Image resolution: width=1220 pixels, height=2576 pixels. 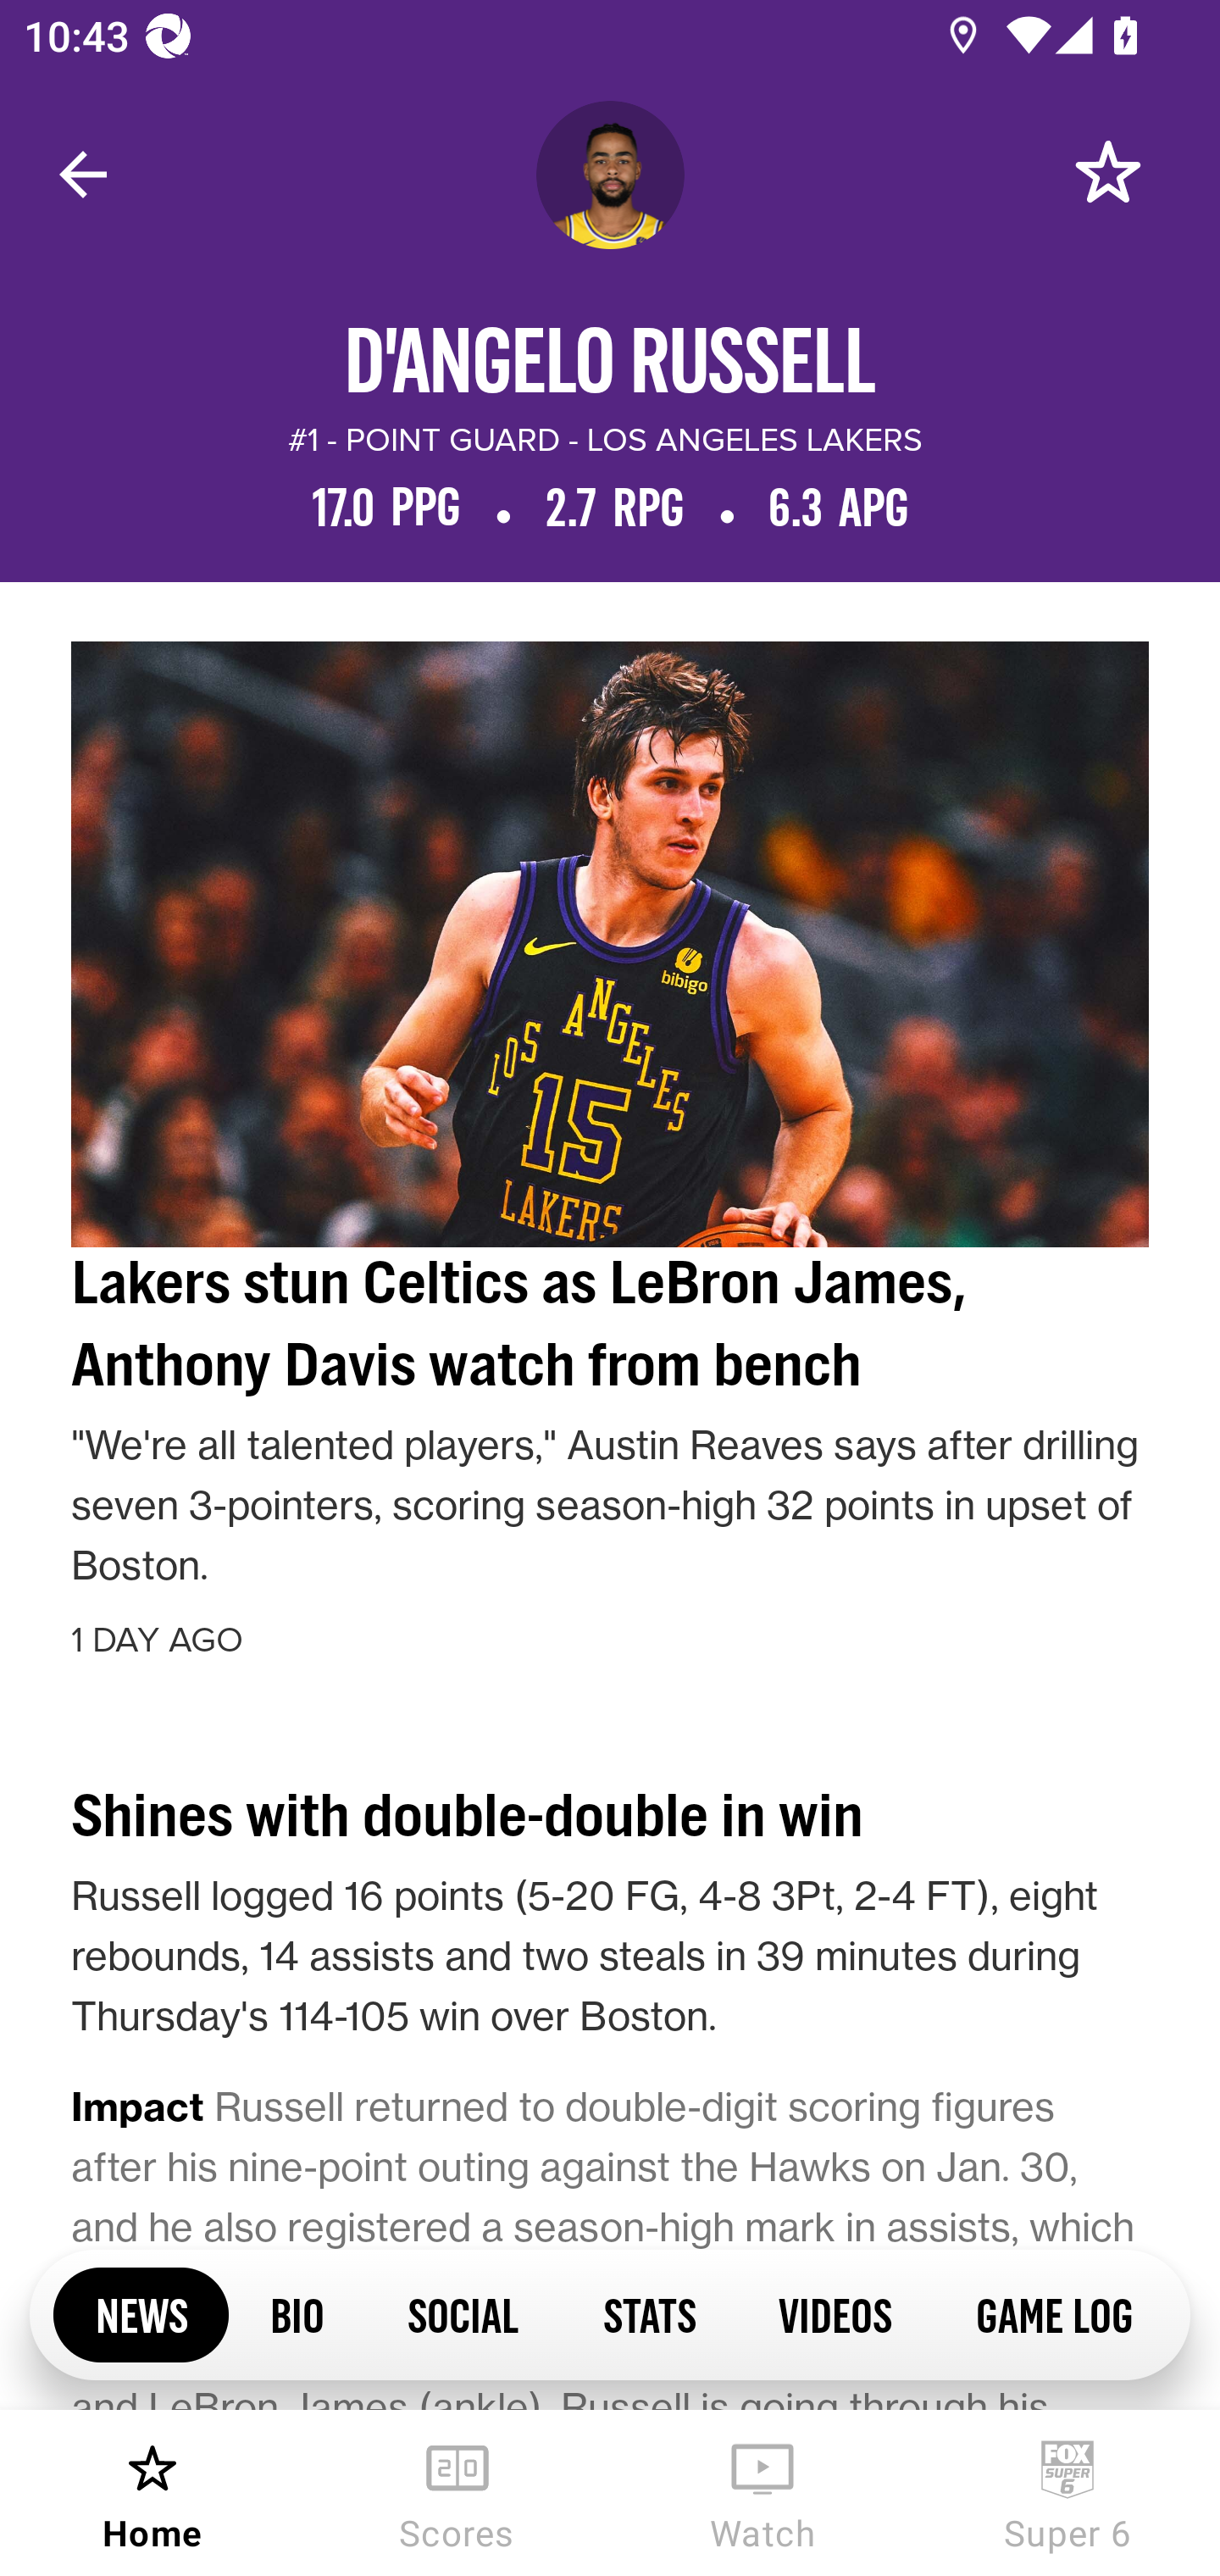 What do you see at coordinates (457, 2493) in the screenshot?
I see `Scores` at bounding box center [457, 2493].